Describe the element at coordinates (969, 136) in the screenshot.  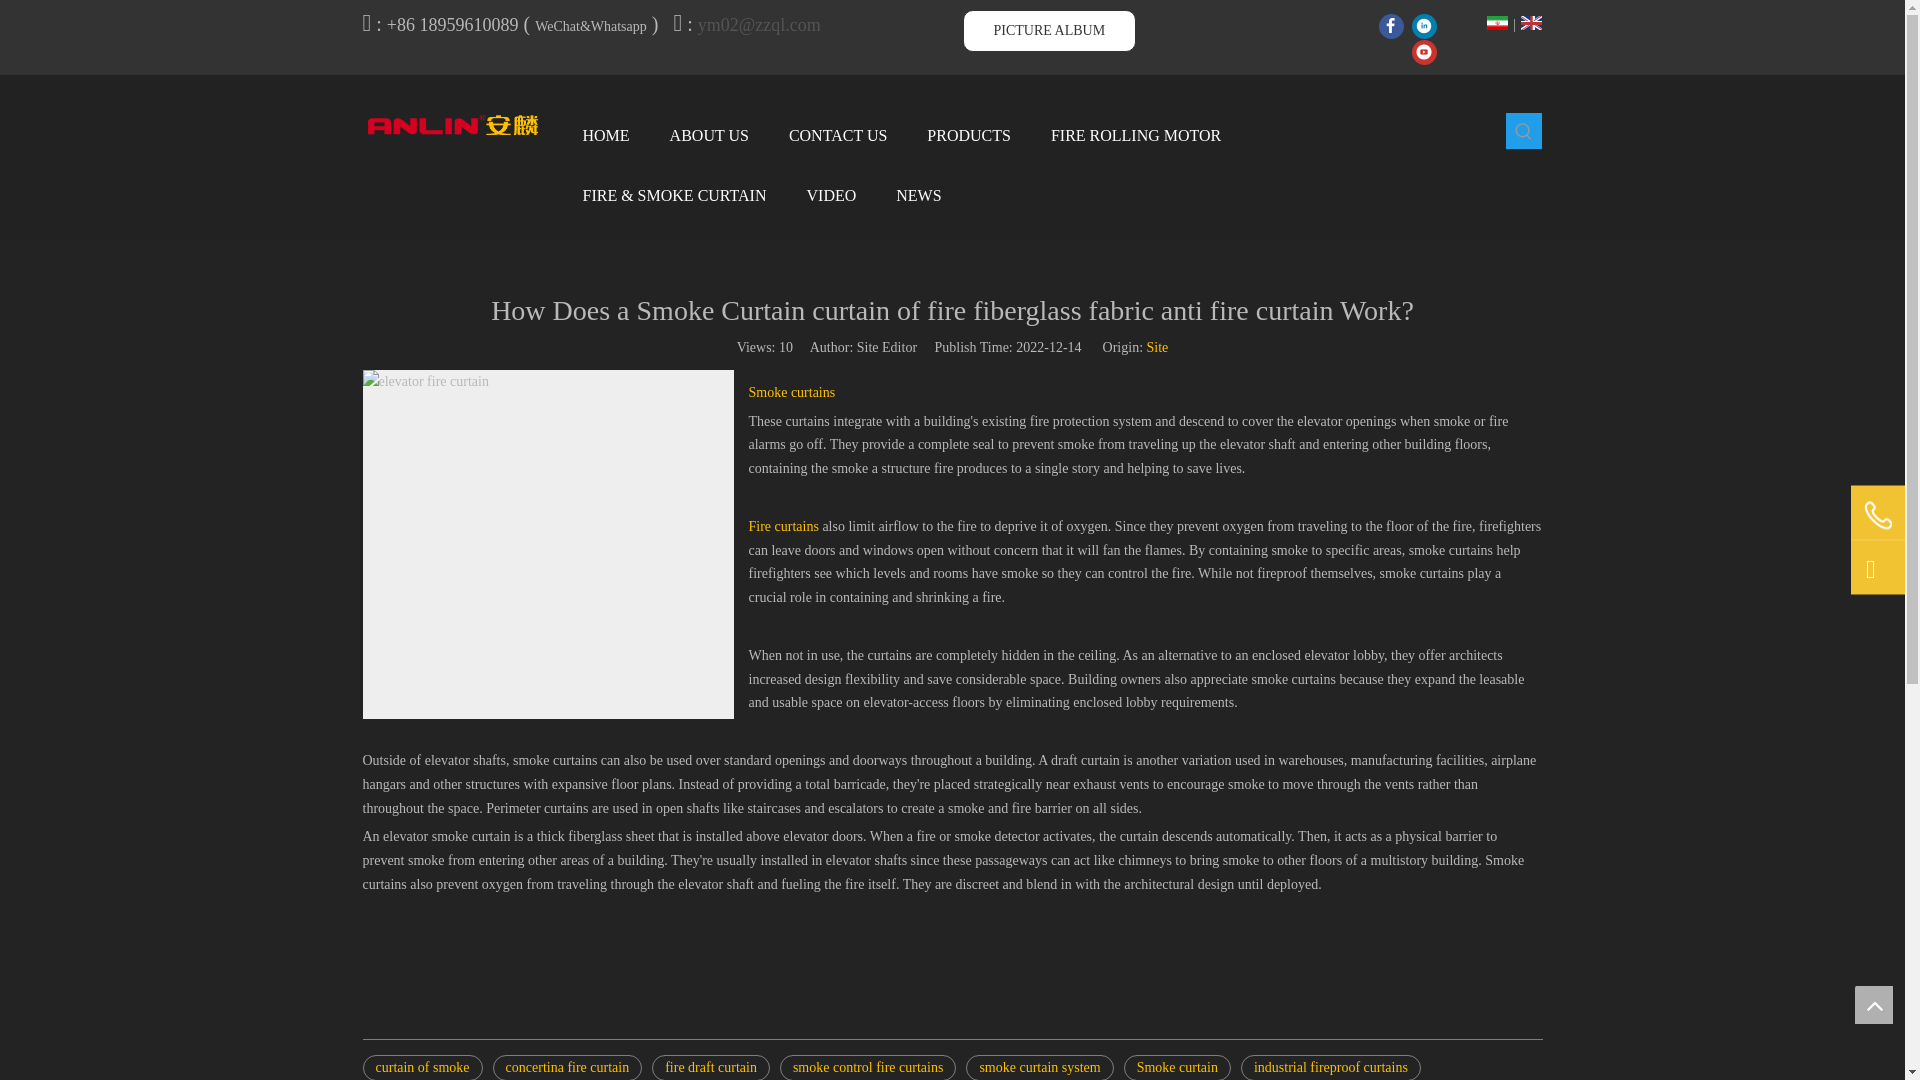
I see `PRODUCTS` at that location.